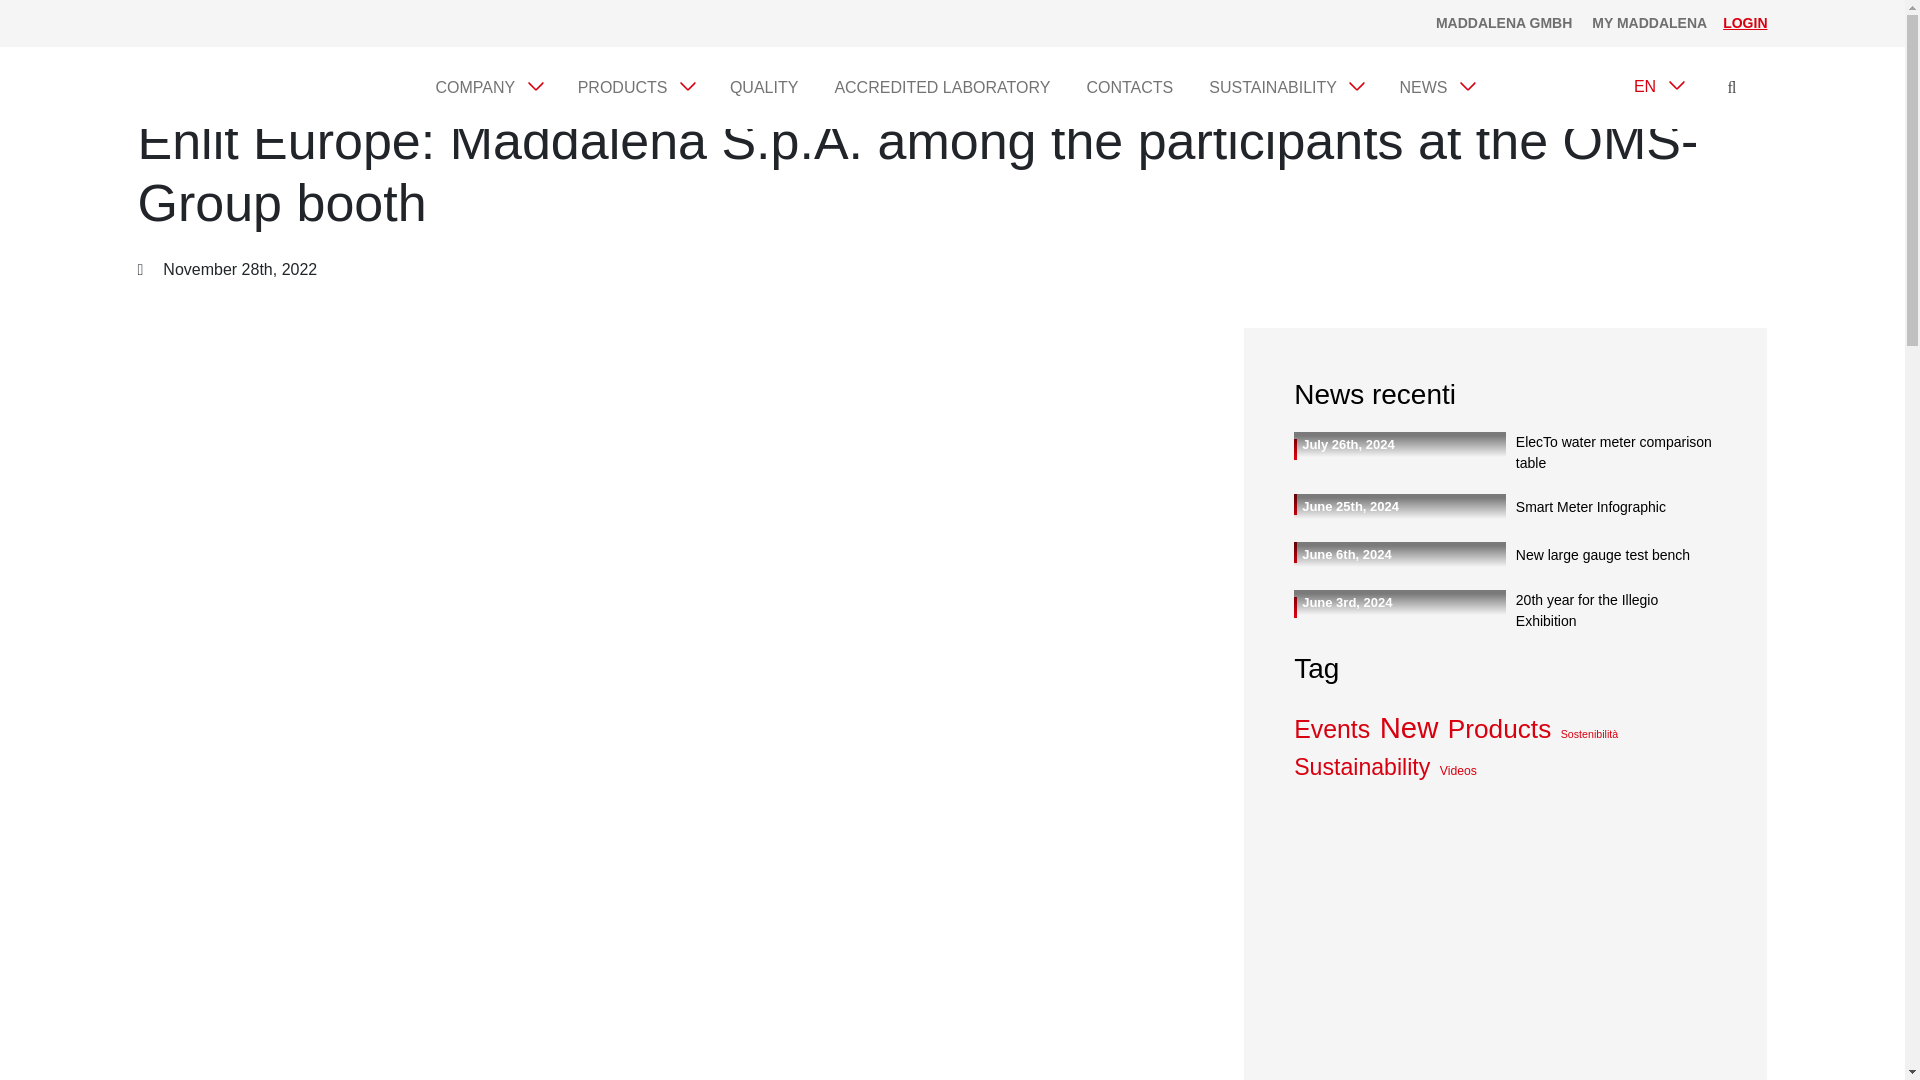  Describe the element at coordinates (1648, 24) in the screenshot. I see `MY MADDALENA` at that location.